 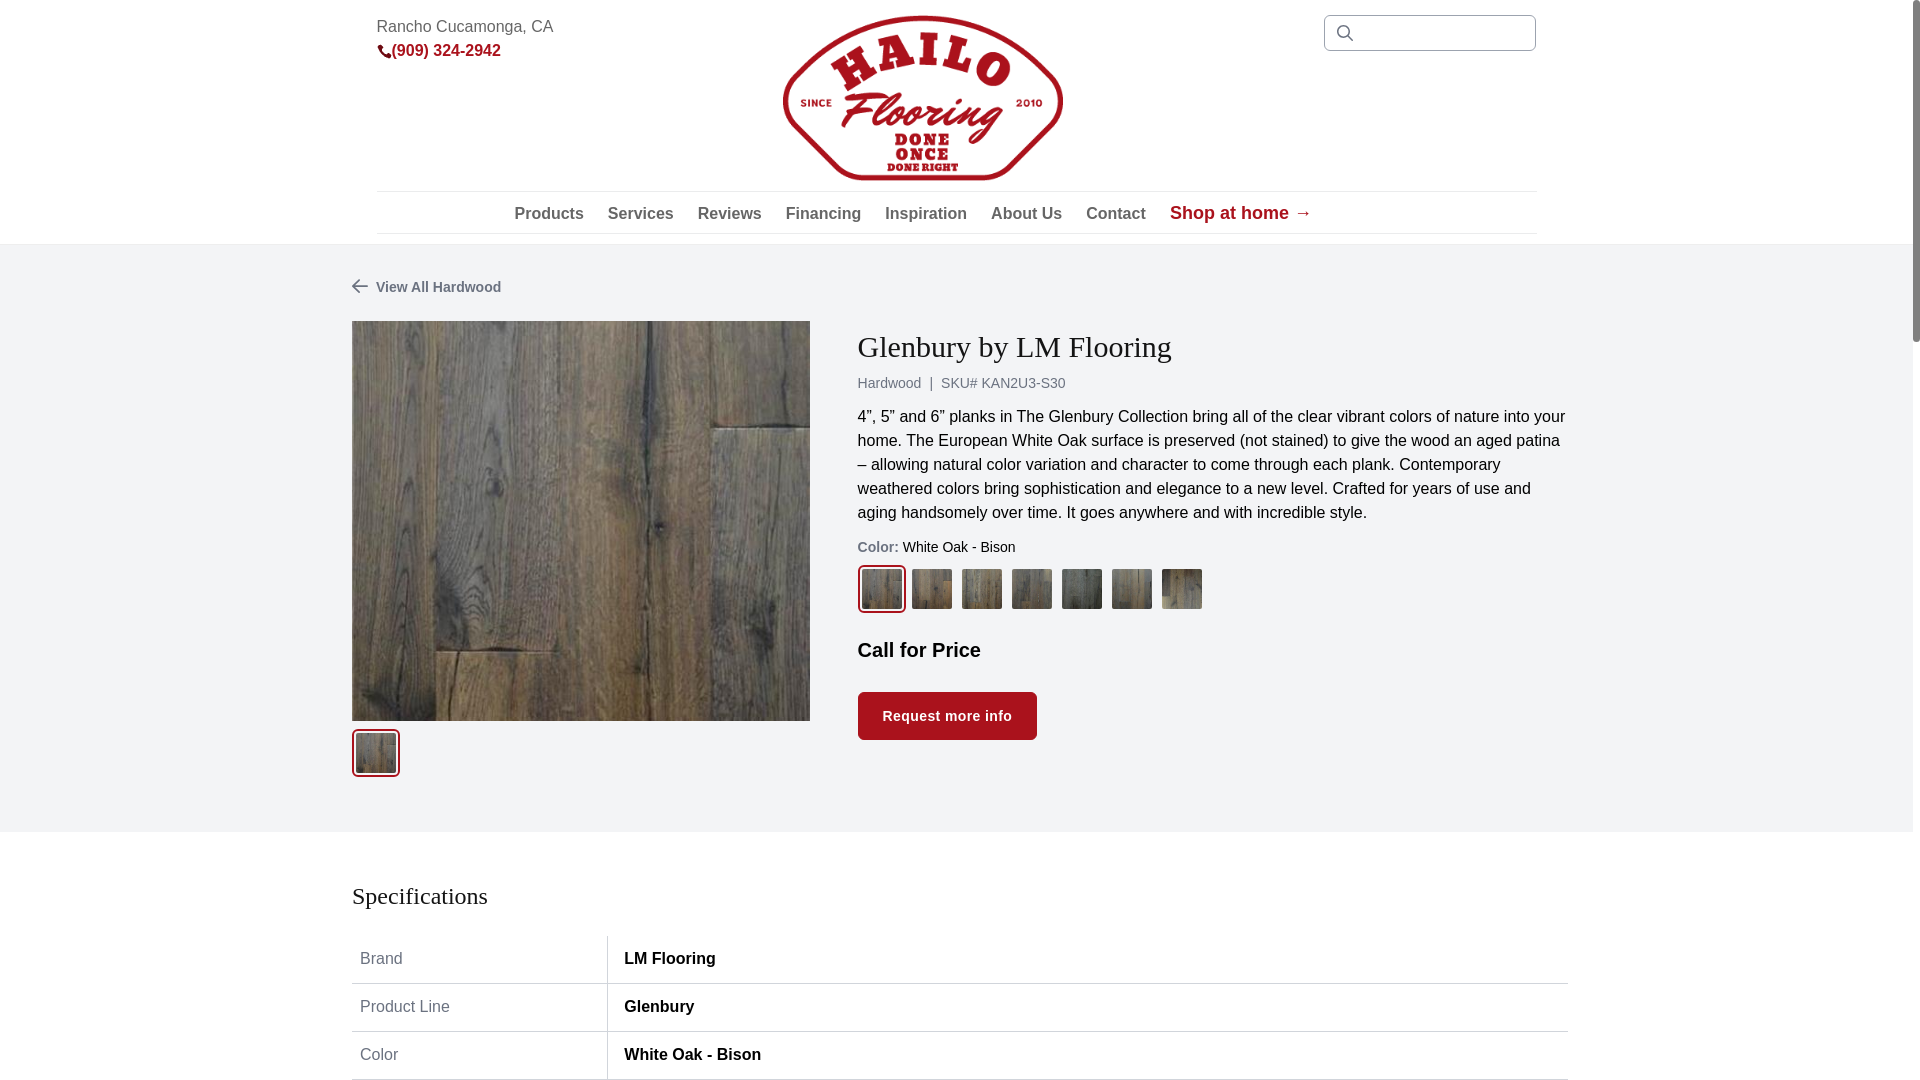 I want to click on White Oak - Cascade, so click(x=1032, y=590).